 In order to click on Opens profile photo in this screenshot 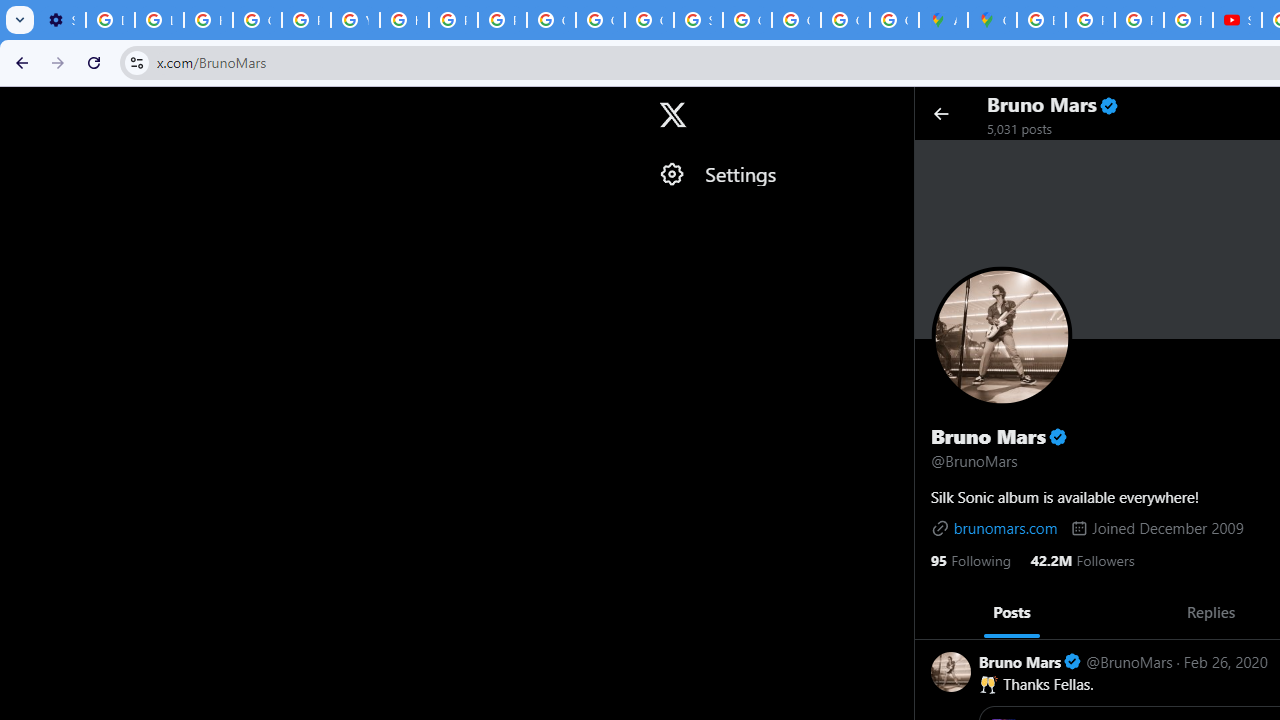, I will do `click(1001, 336)`.